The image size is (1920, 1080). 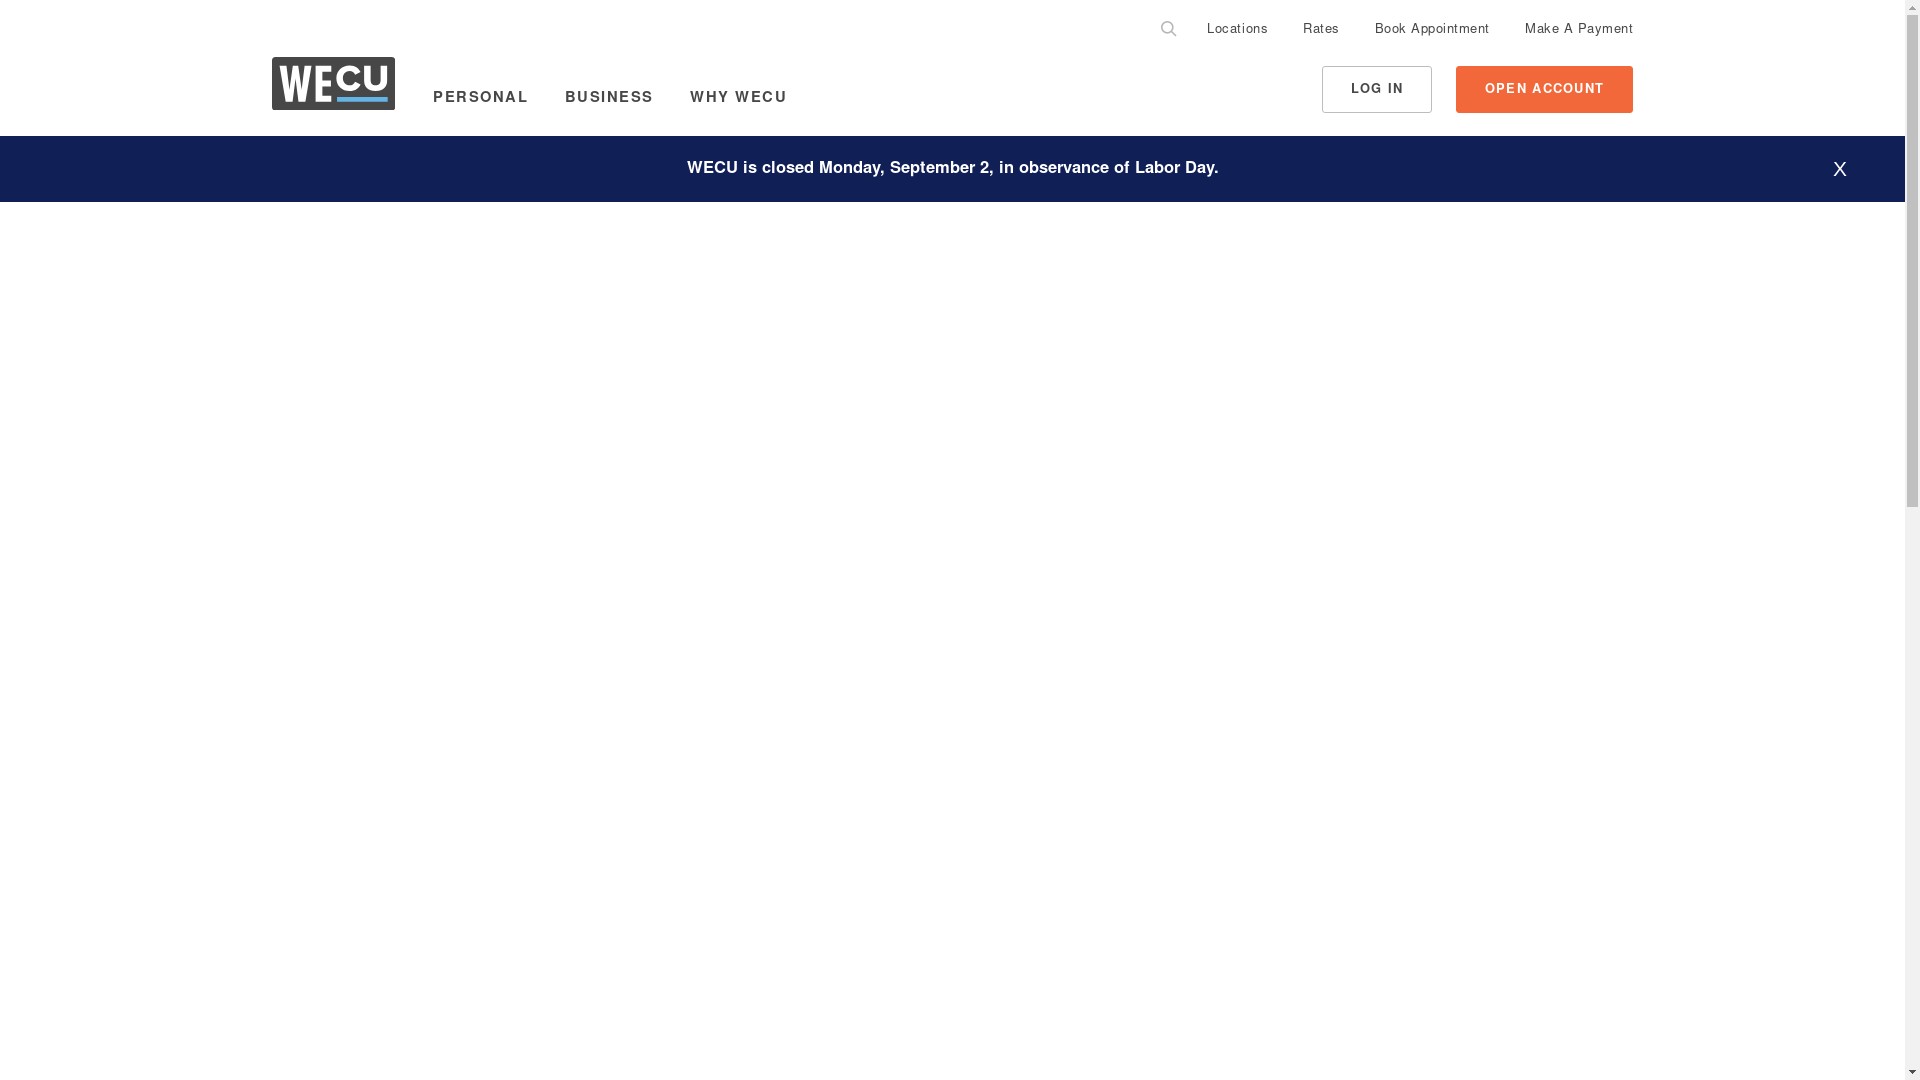 I want to click on PERSONAL, so click(x=480, y=99).